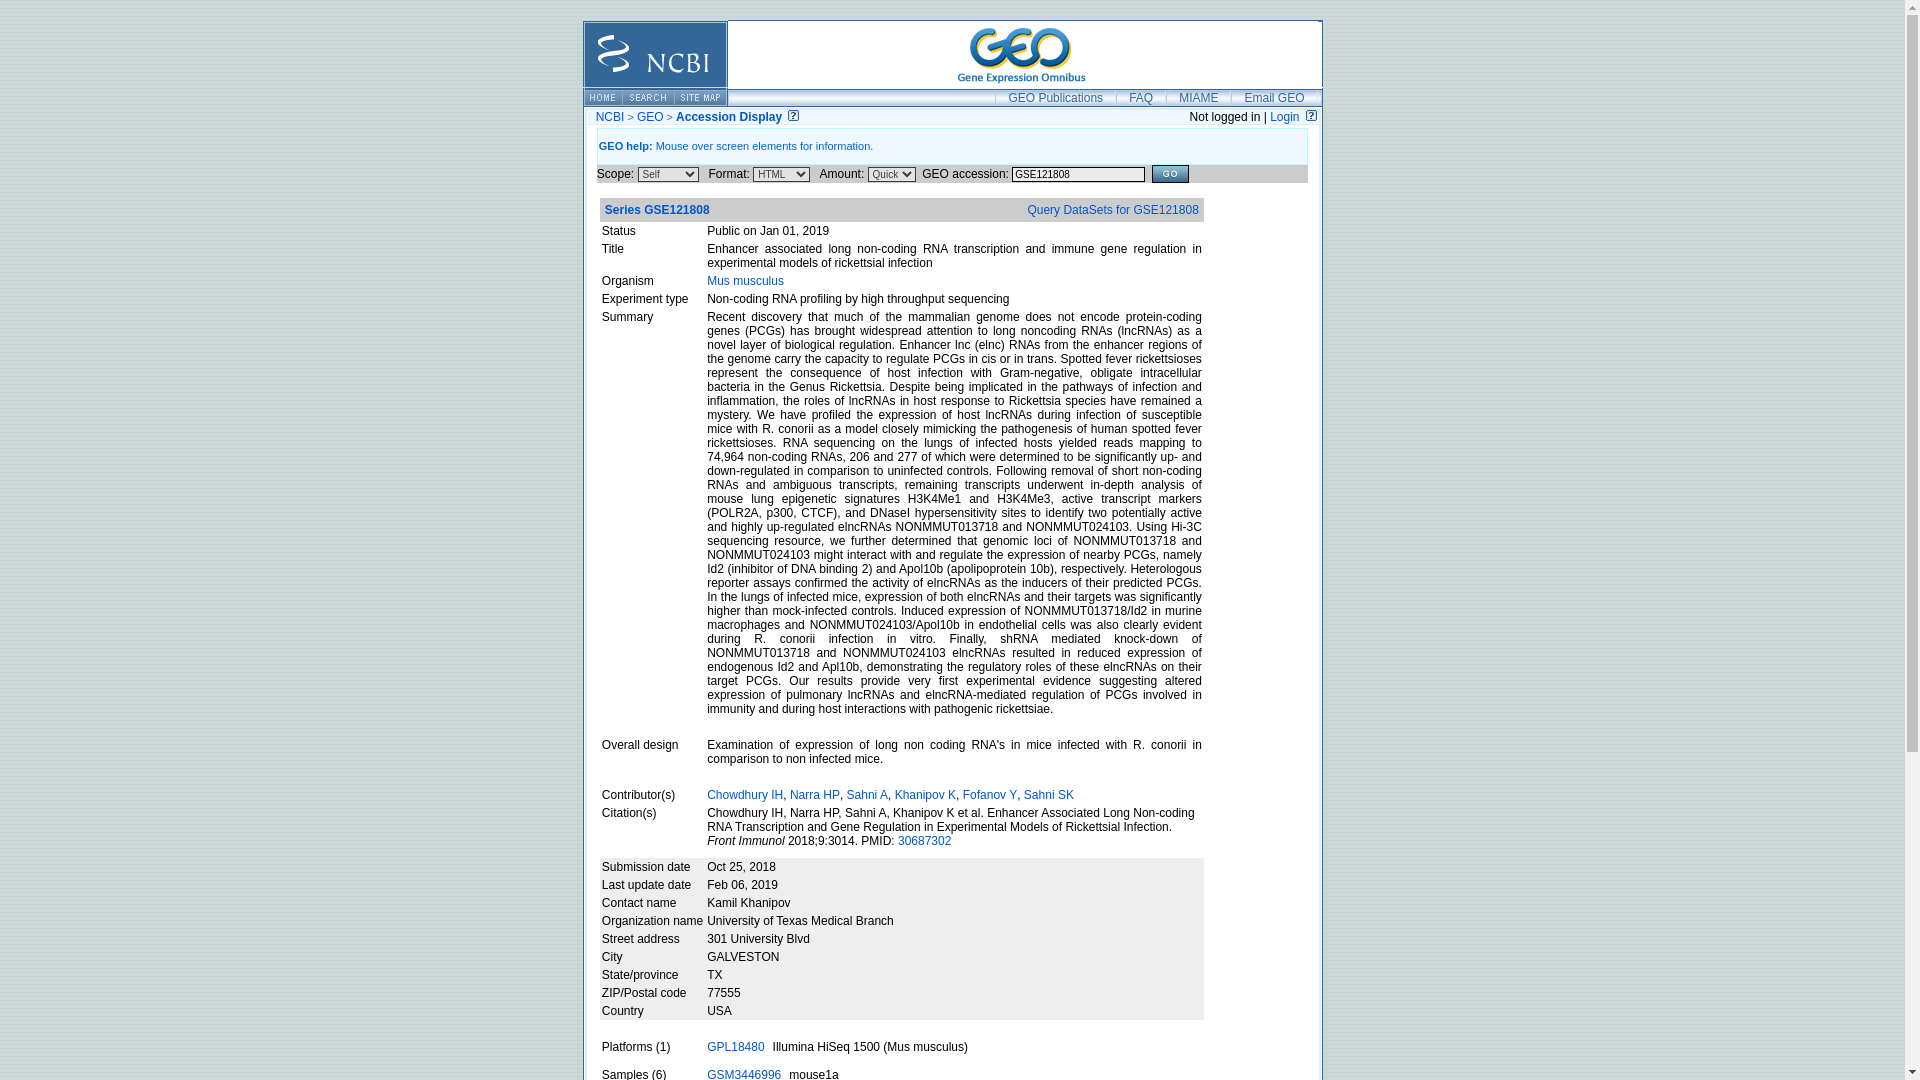 The image size is (1920, 1080). Describe the element at coordinates (1284, 117) in the screenshot. I see `Login` at that location.